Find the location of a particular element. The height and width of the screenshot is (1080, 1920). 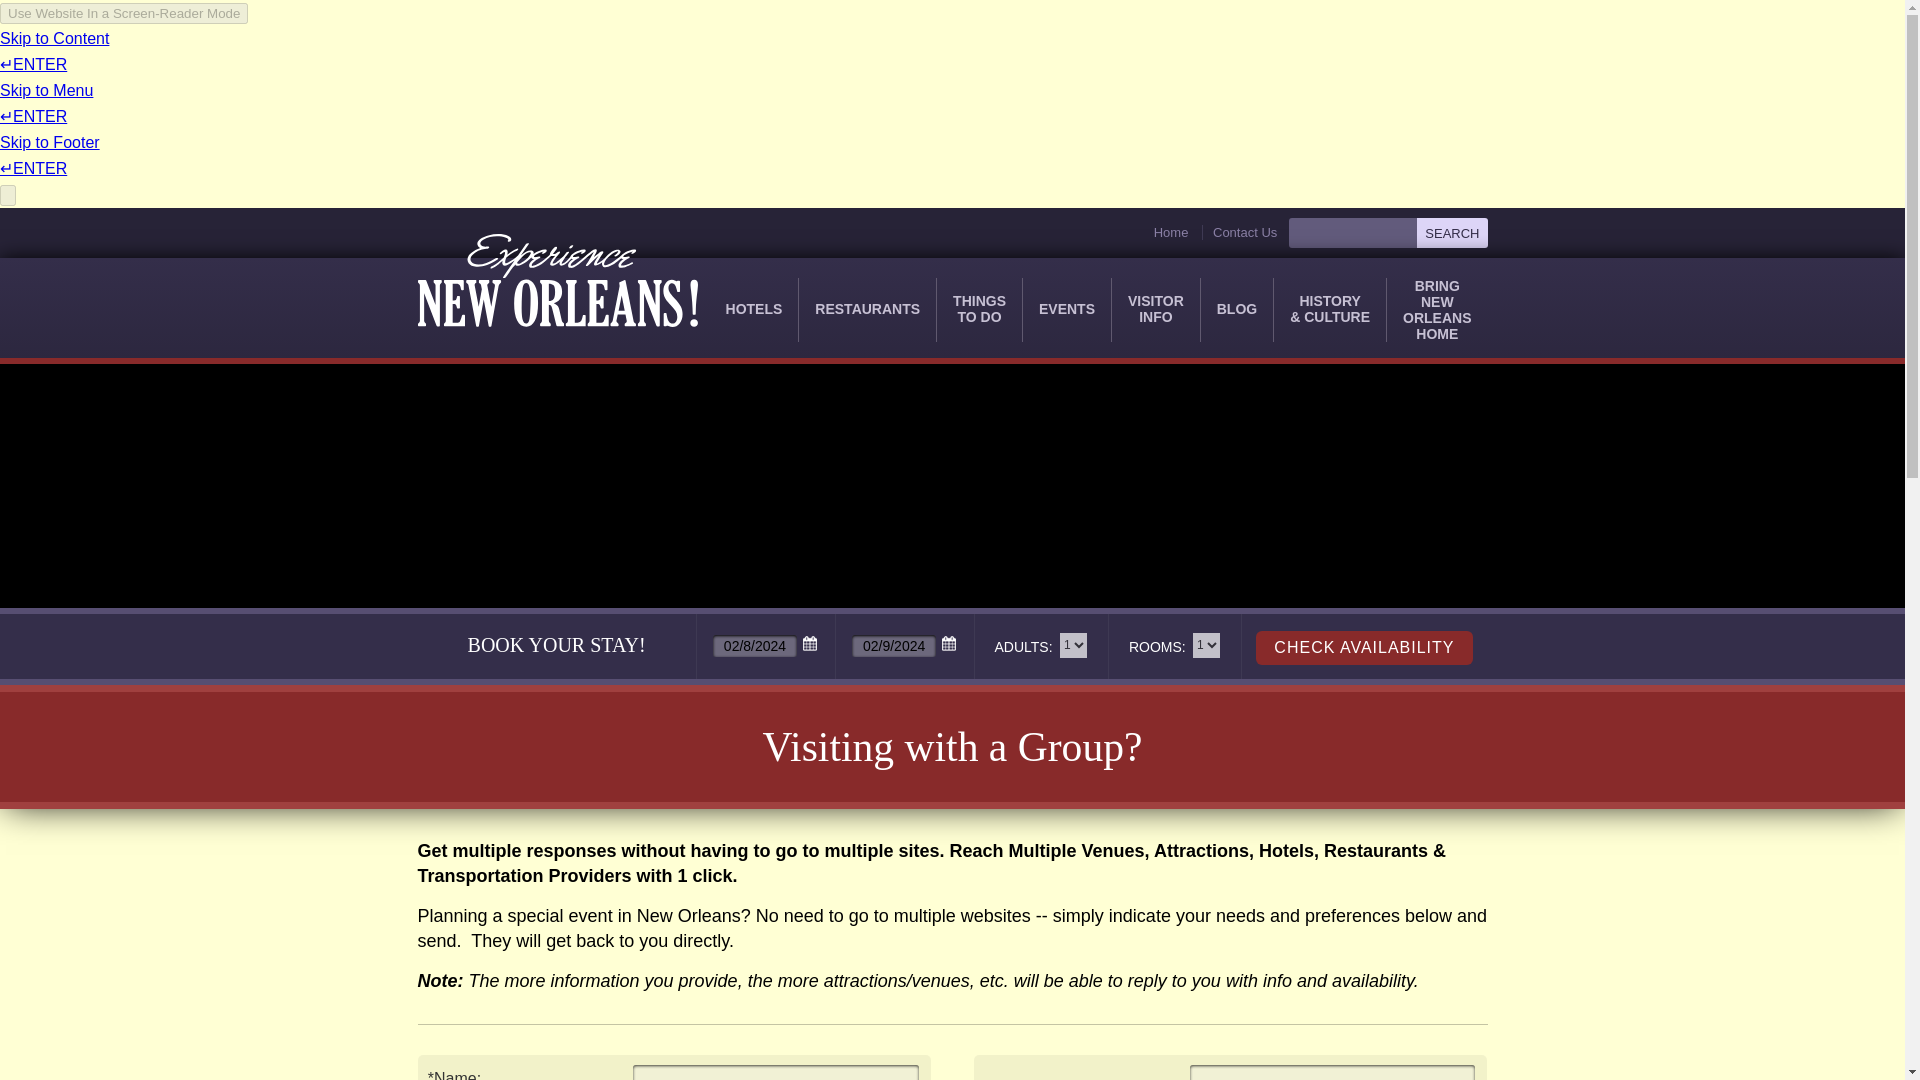

EVENTS is located at coordinates (1066, 310).